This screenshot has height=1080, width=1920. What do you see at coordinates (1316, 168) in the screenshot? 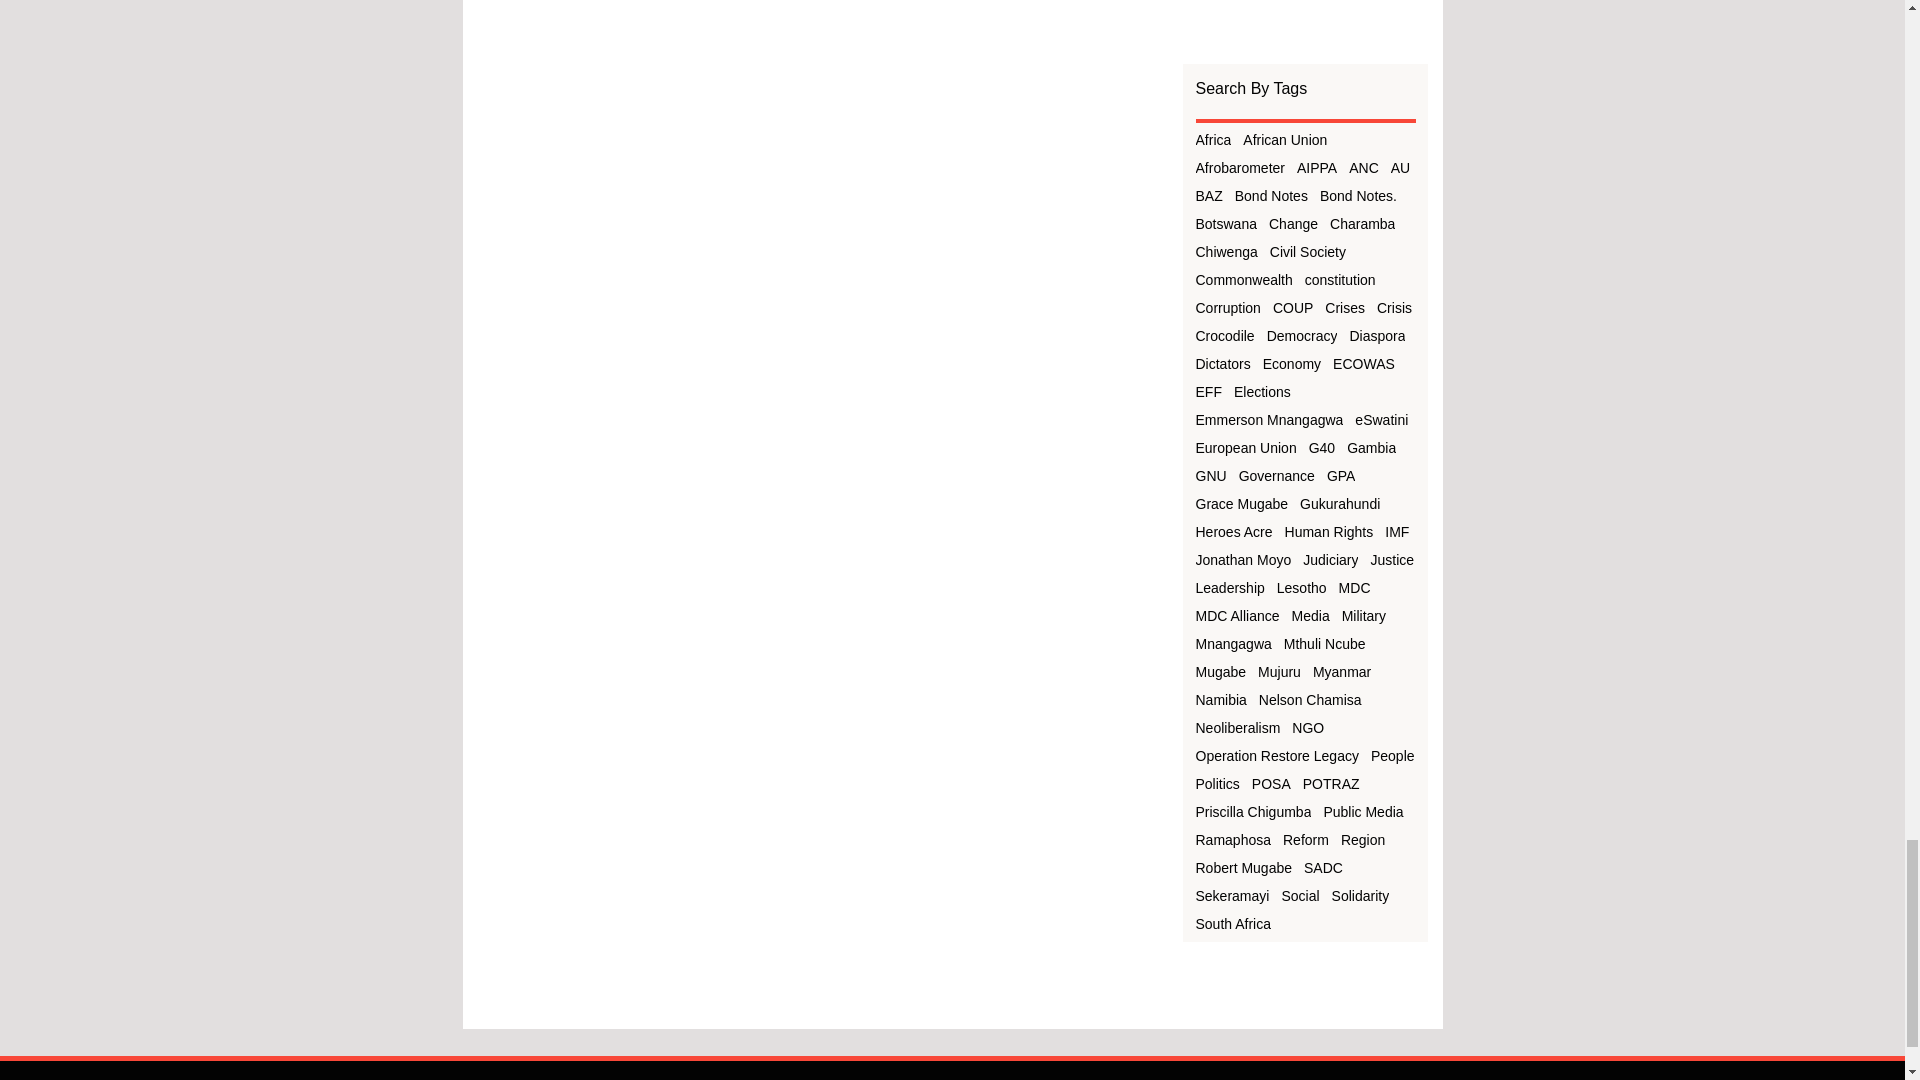
I see `AIPPA` at bounding box center [1316, 168].